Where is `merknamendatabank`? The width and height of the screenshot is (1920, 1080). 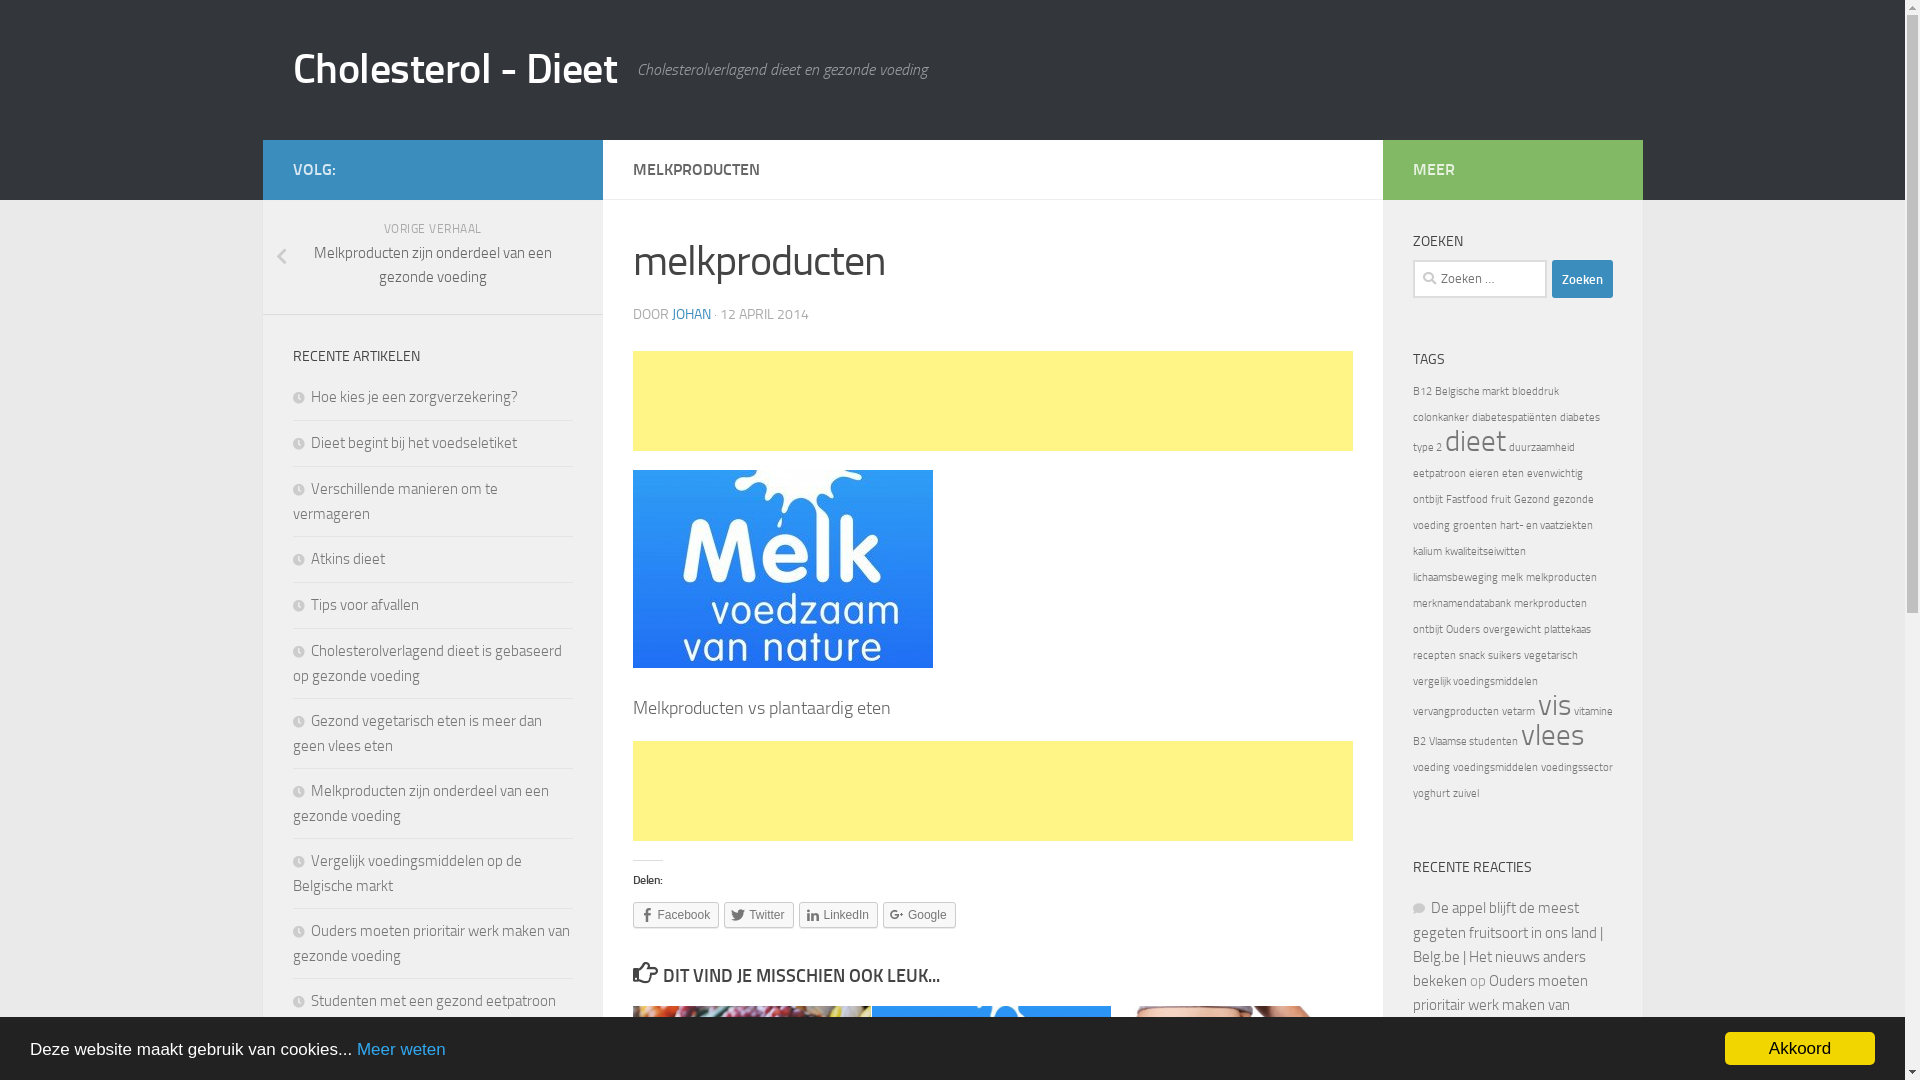 merknamendatabank is located at coordinates (1461, 604).